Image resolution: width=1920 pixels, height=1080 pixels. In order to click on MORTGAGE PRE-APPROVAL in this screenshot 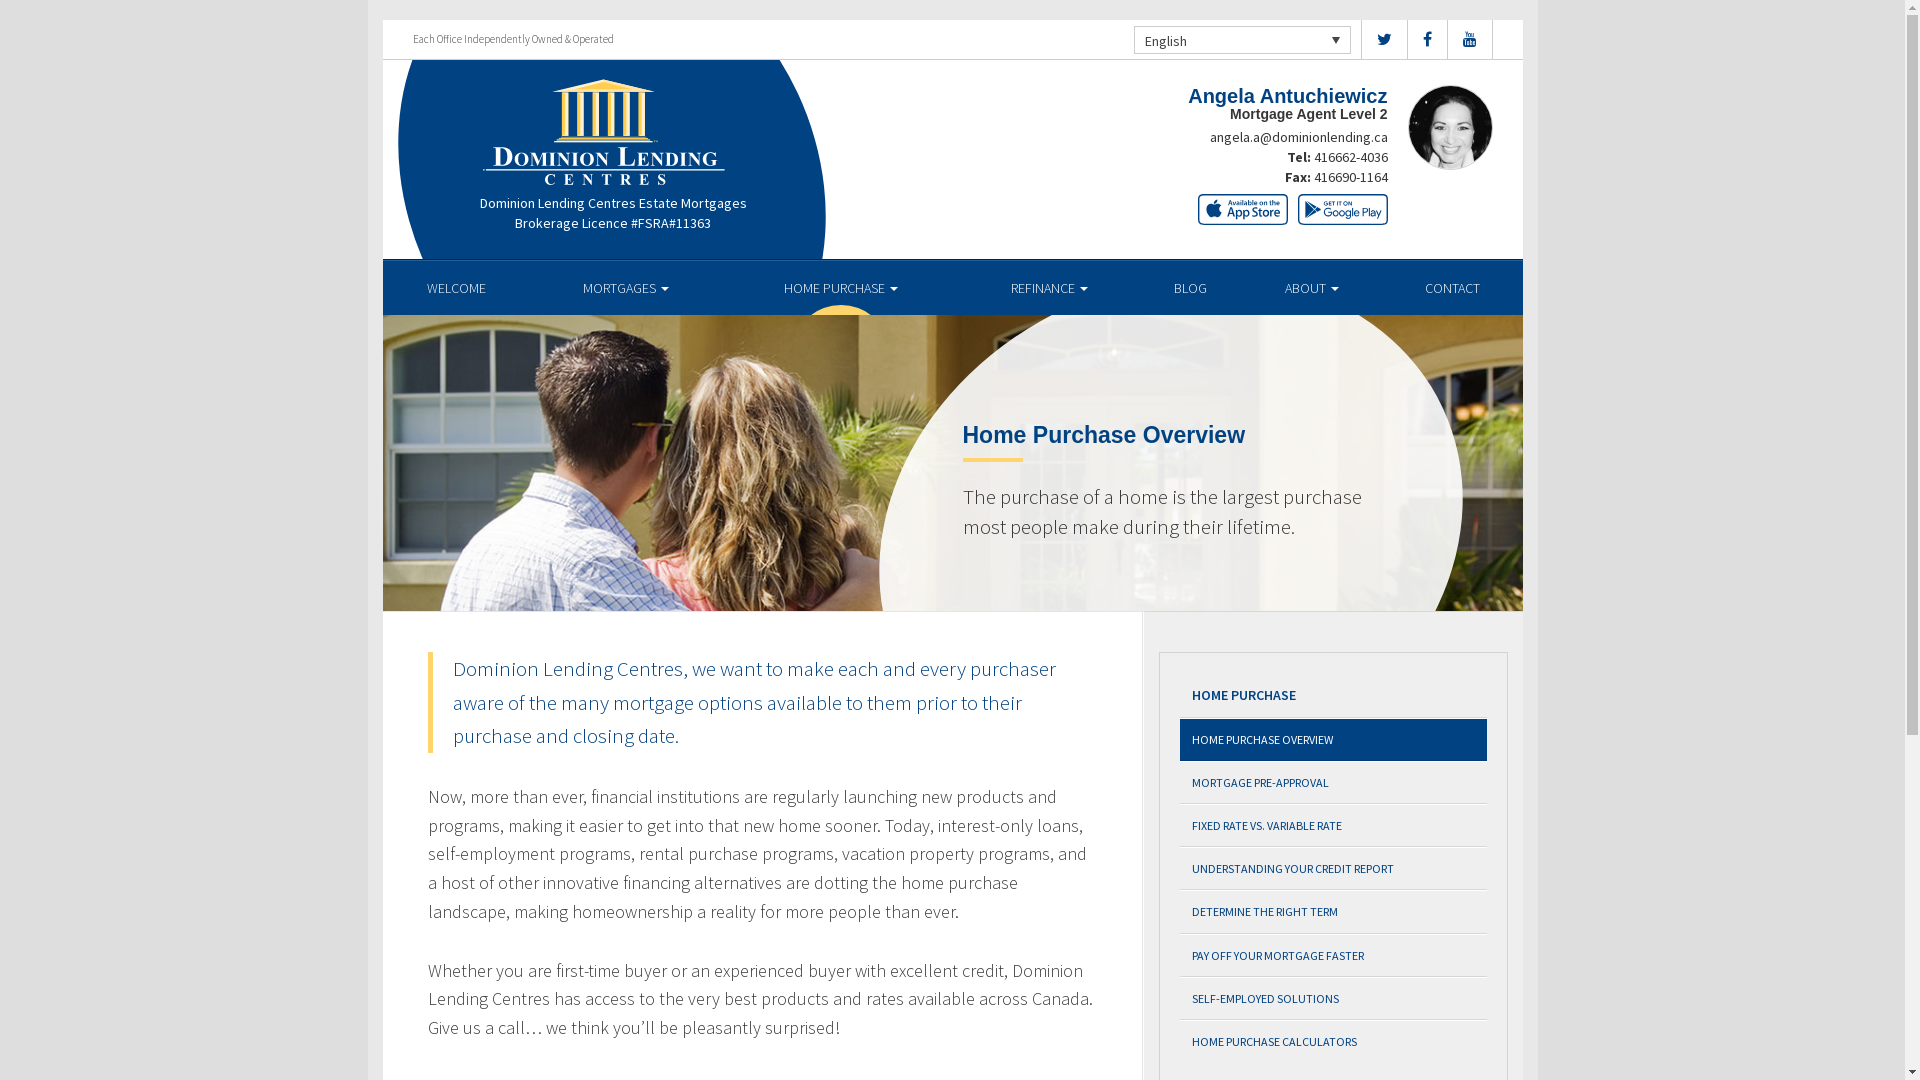, I will do `click(1334, 782)`.